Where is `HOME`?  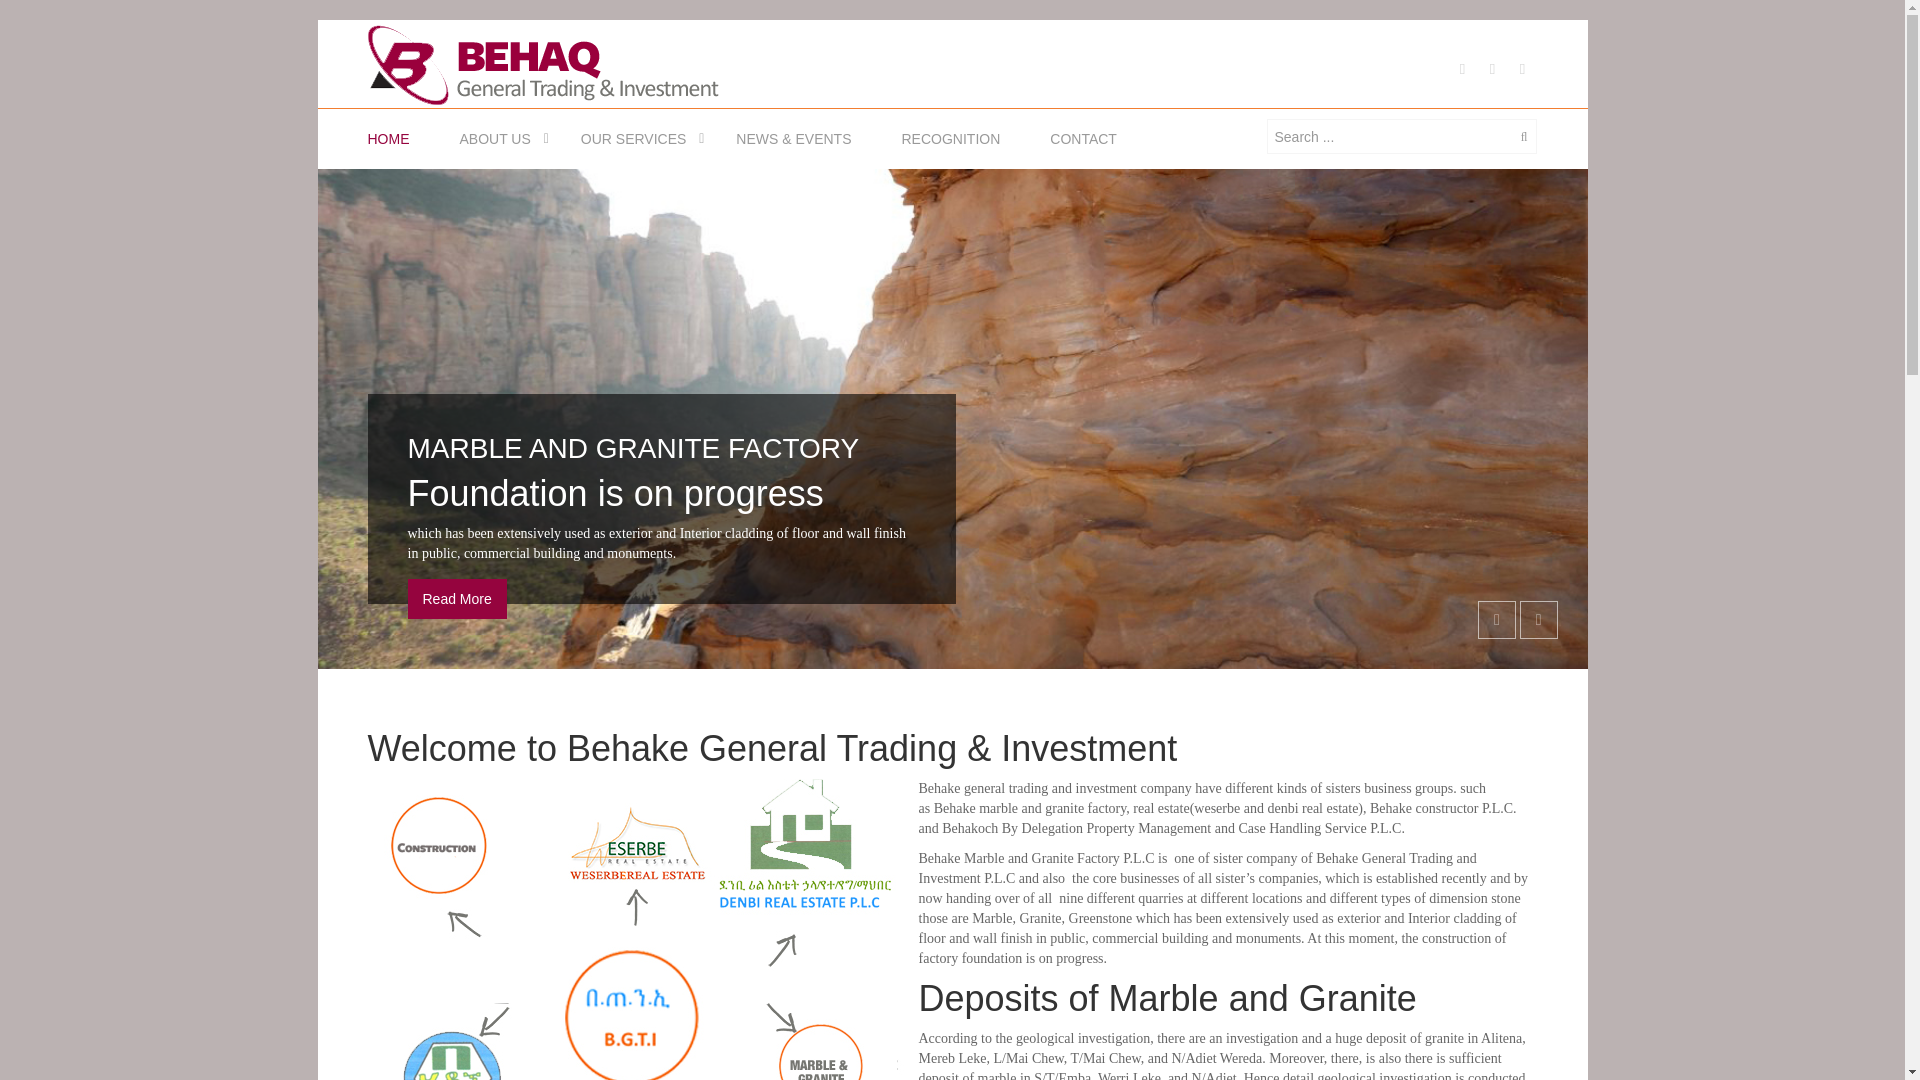 HOME is located at coordinates (394, 138).